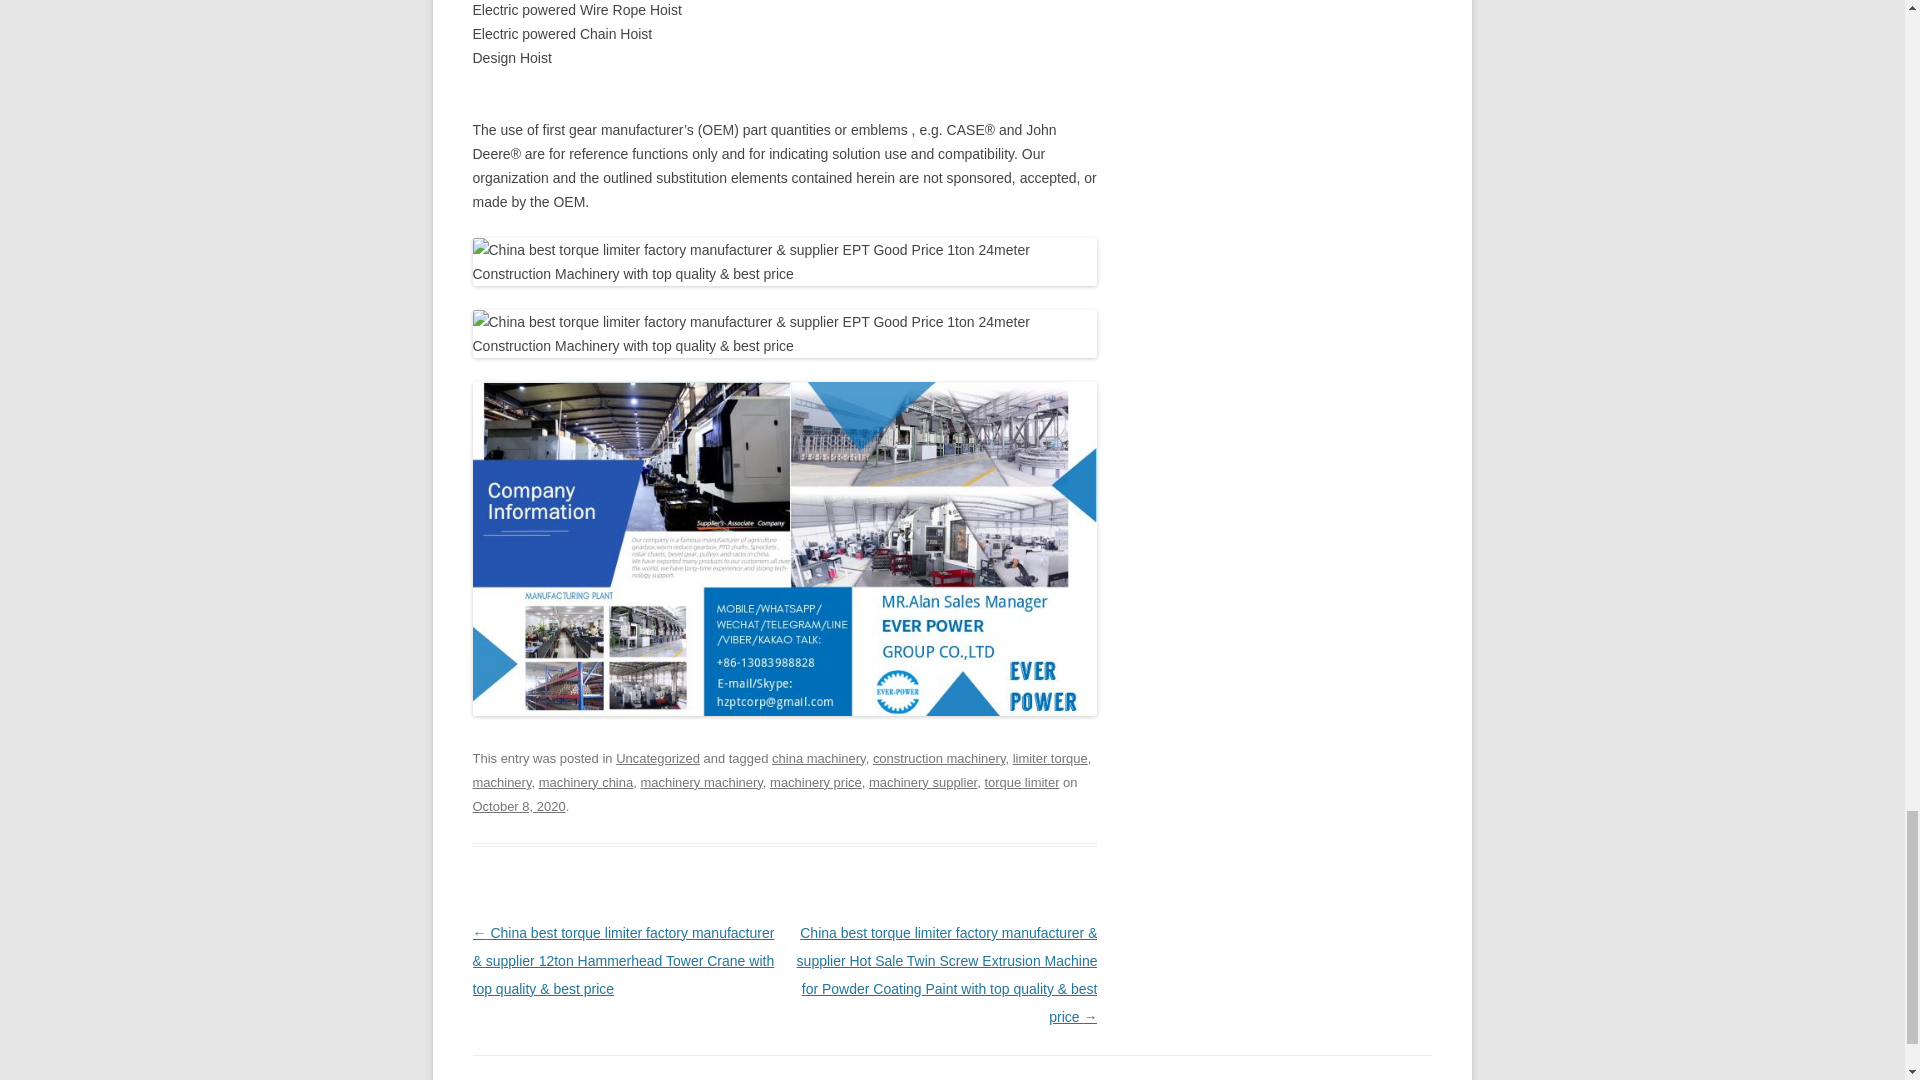 This screenshot has width=1920, height=1080. What do you see at coordinates (923, 782) in the screenshot?
I see `machinery supplier` at bounding box center [923, 782].